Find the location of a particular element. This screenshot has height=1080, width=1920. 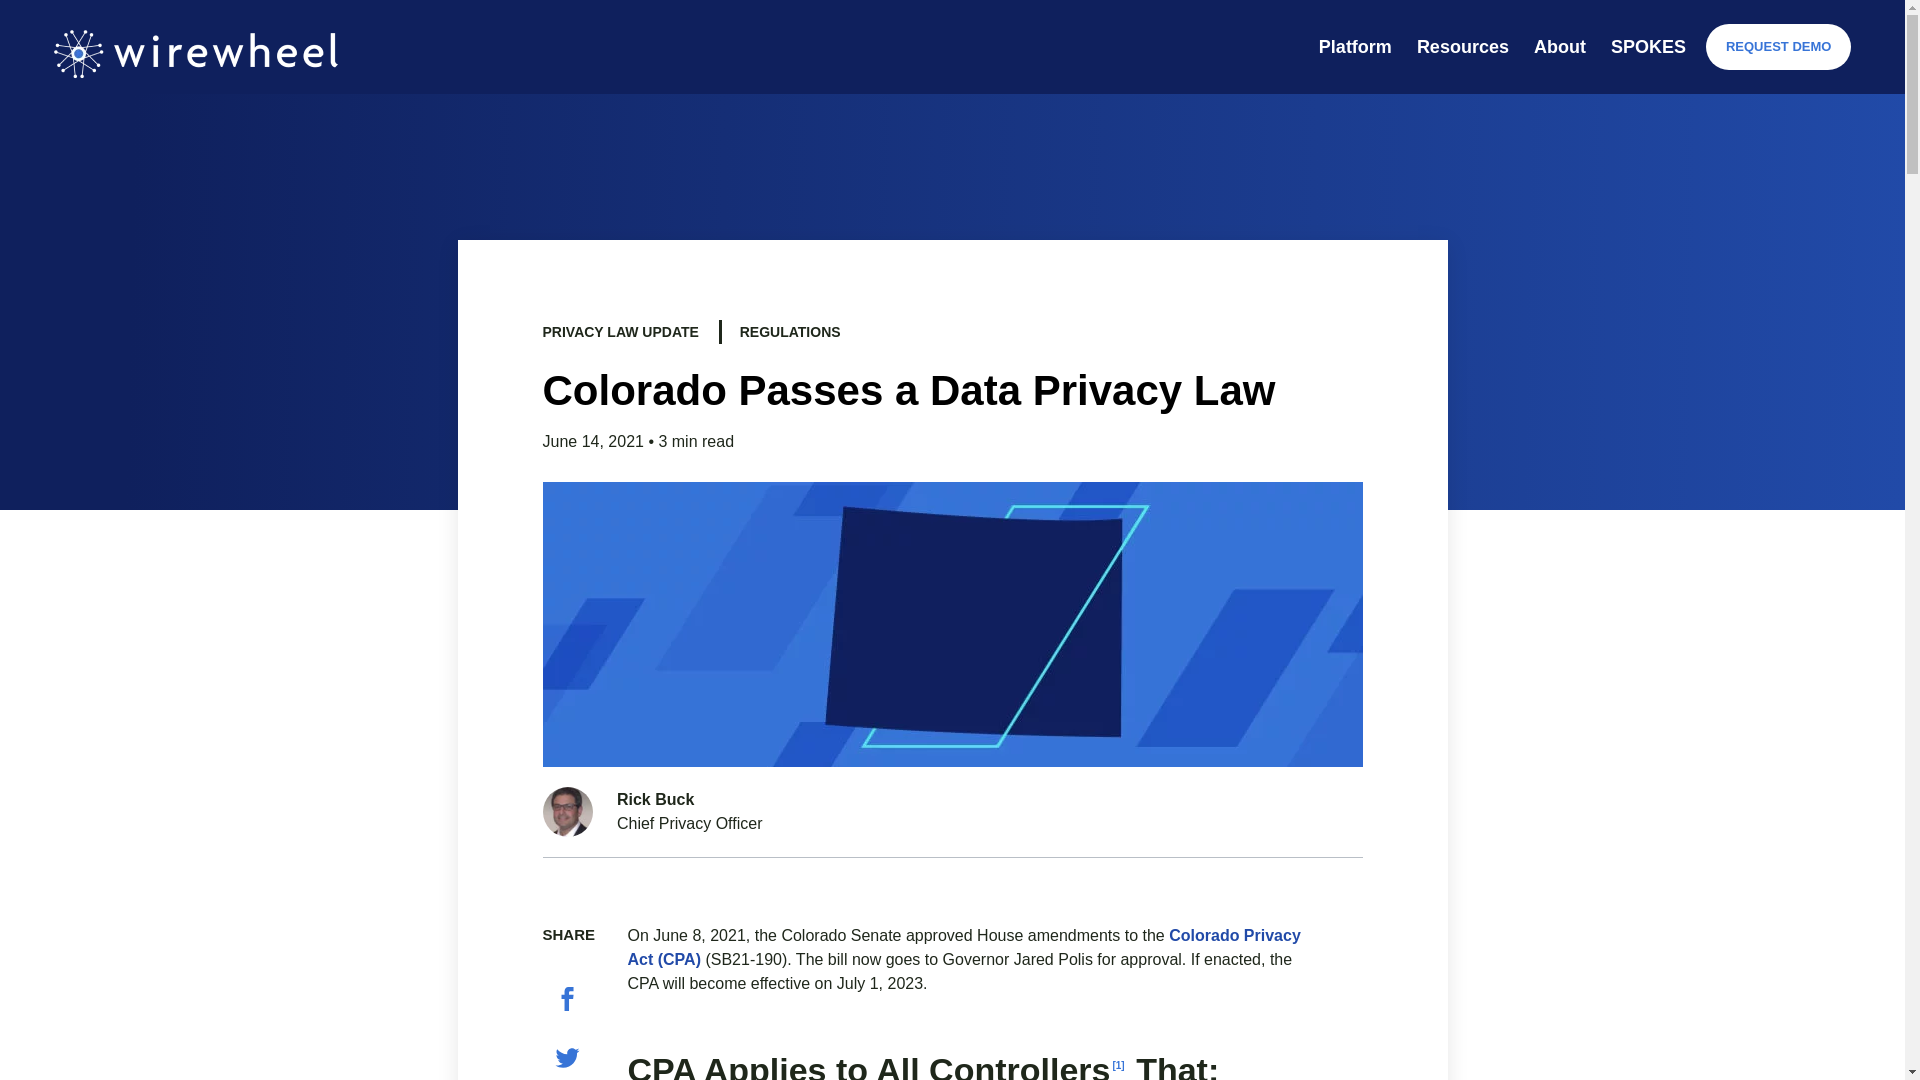

Platform is located at coordinates (1355, 46).